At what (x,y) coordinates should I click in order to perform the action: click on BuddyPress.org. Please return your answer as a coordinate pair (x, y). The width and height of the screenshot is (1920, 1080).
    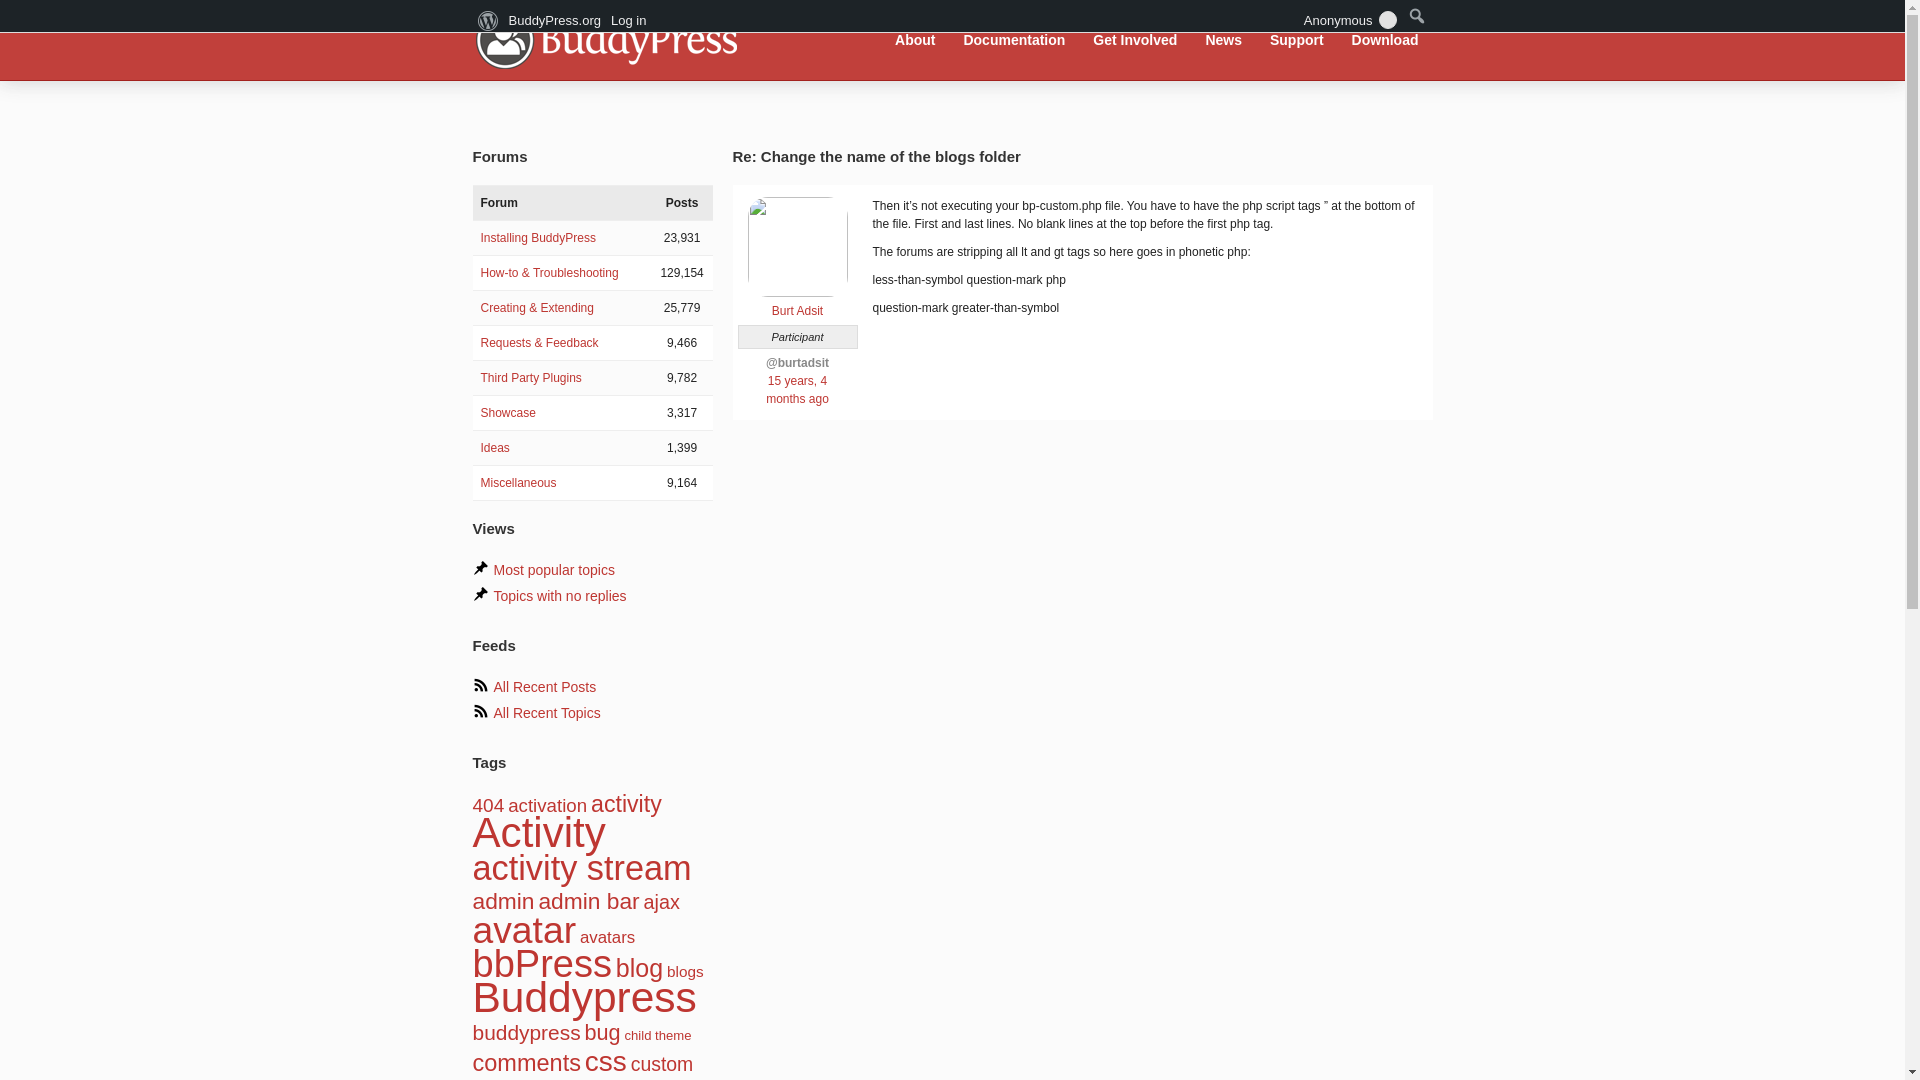
    Looking at the image, I should click on (604, 38).